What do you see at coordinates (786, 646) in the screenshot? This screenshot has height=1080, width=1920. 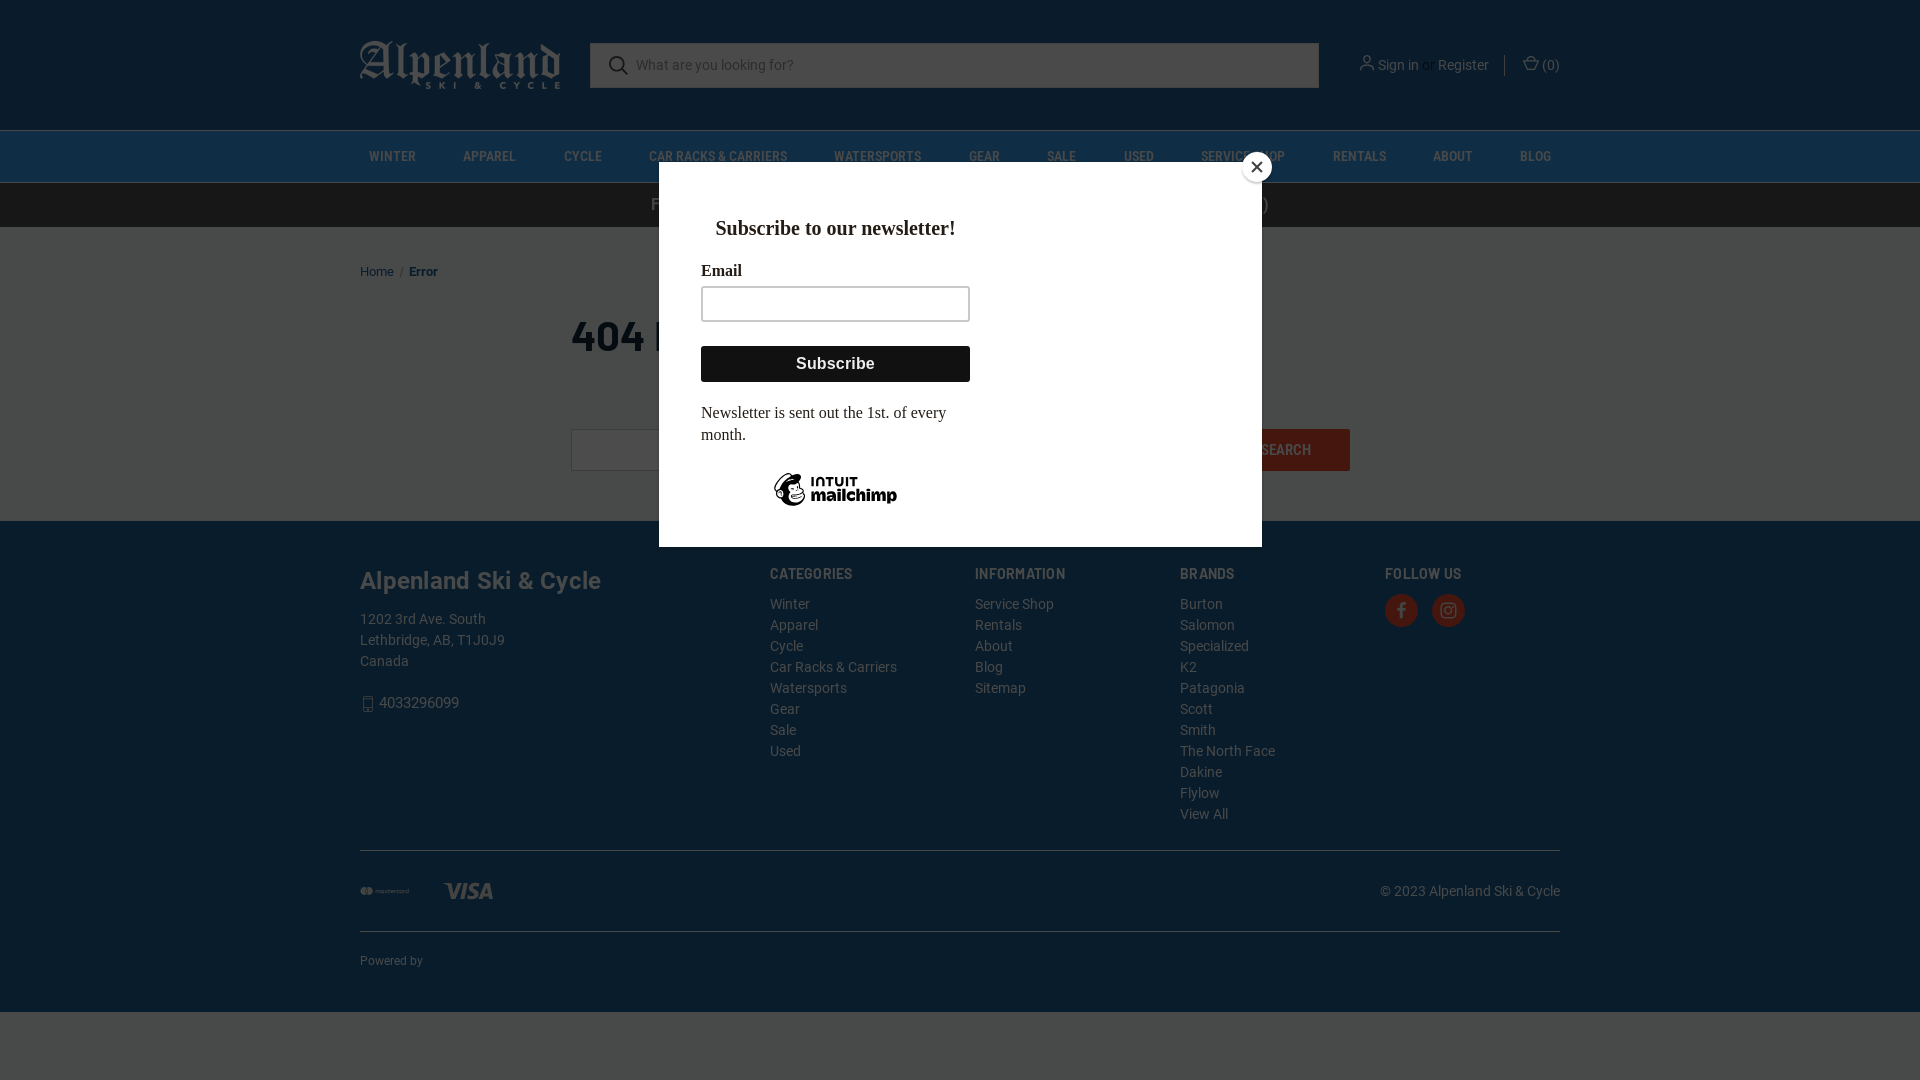 I see `Cycle` at bounding box center [786, 646].